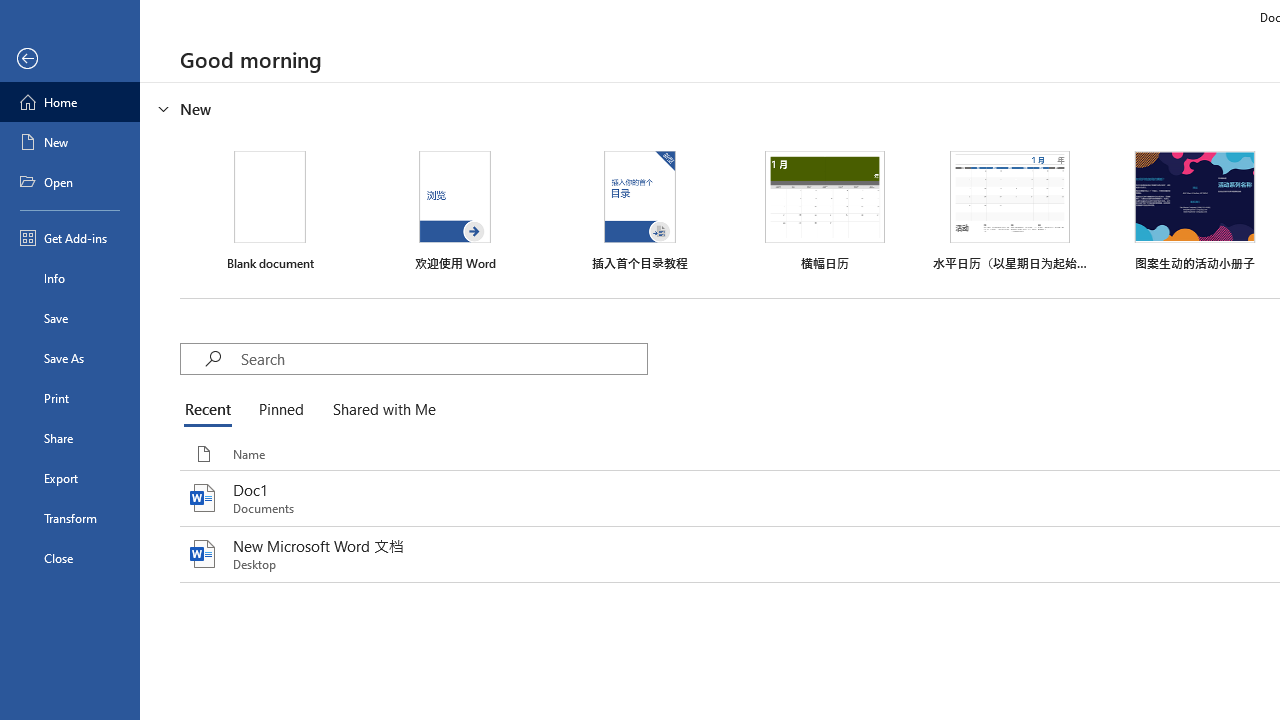 This screenshot has height=720, width=1280. What do you see at coordinates (212, 410) in the screenshot?
I see `Recent` at bounding box center [212, 410].